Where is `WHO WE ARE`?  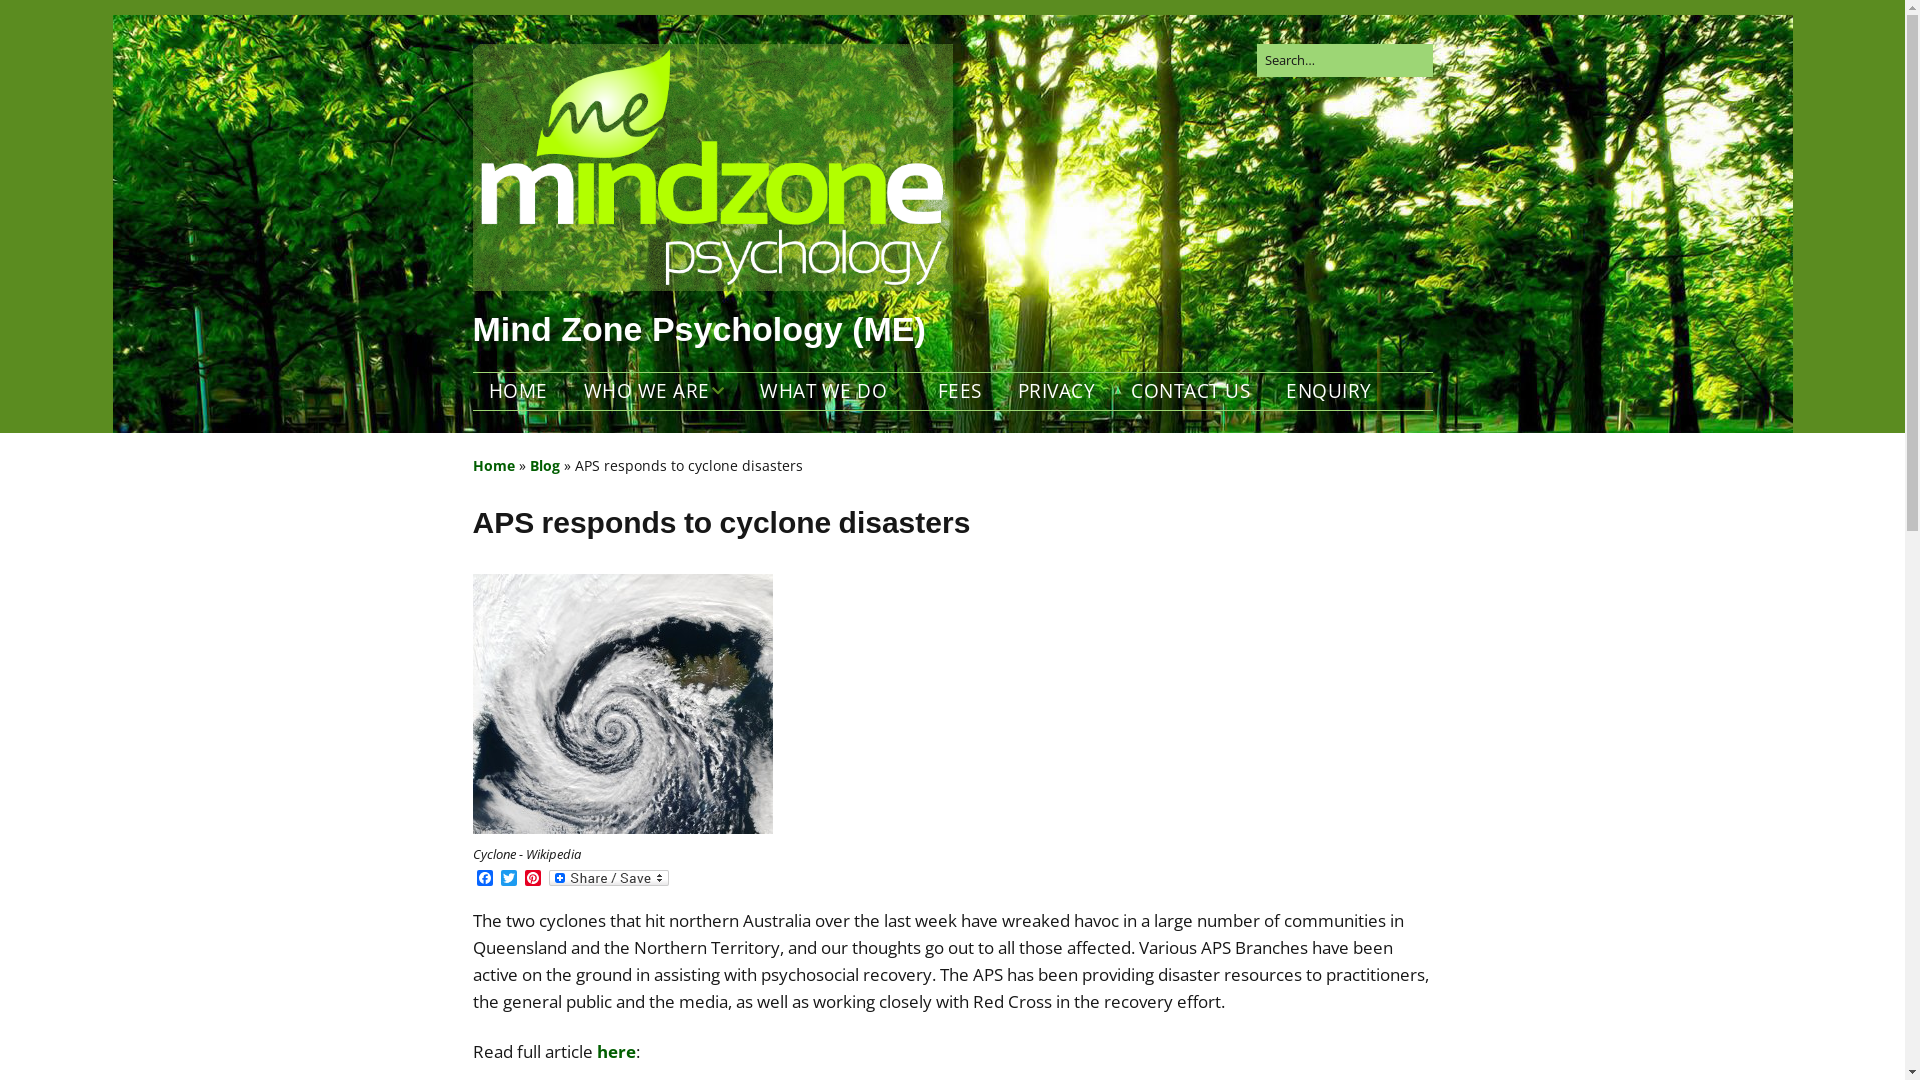 WHO WE ARE is located at coordinates (654, 392).